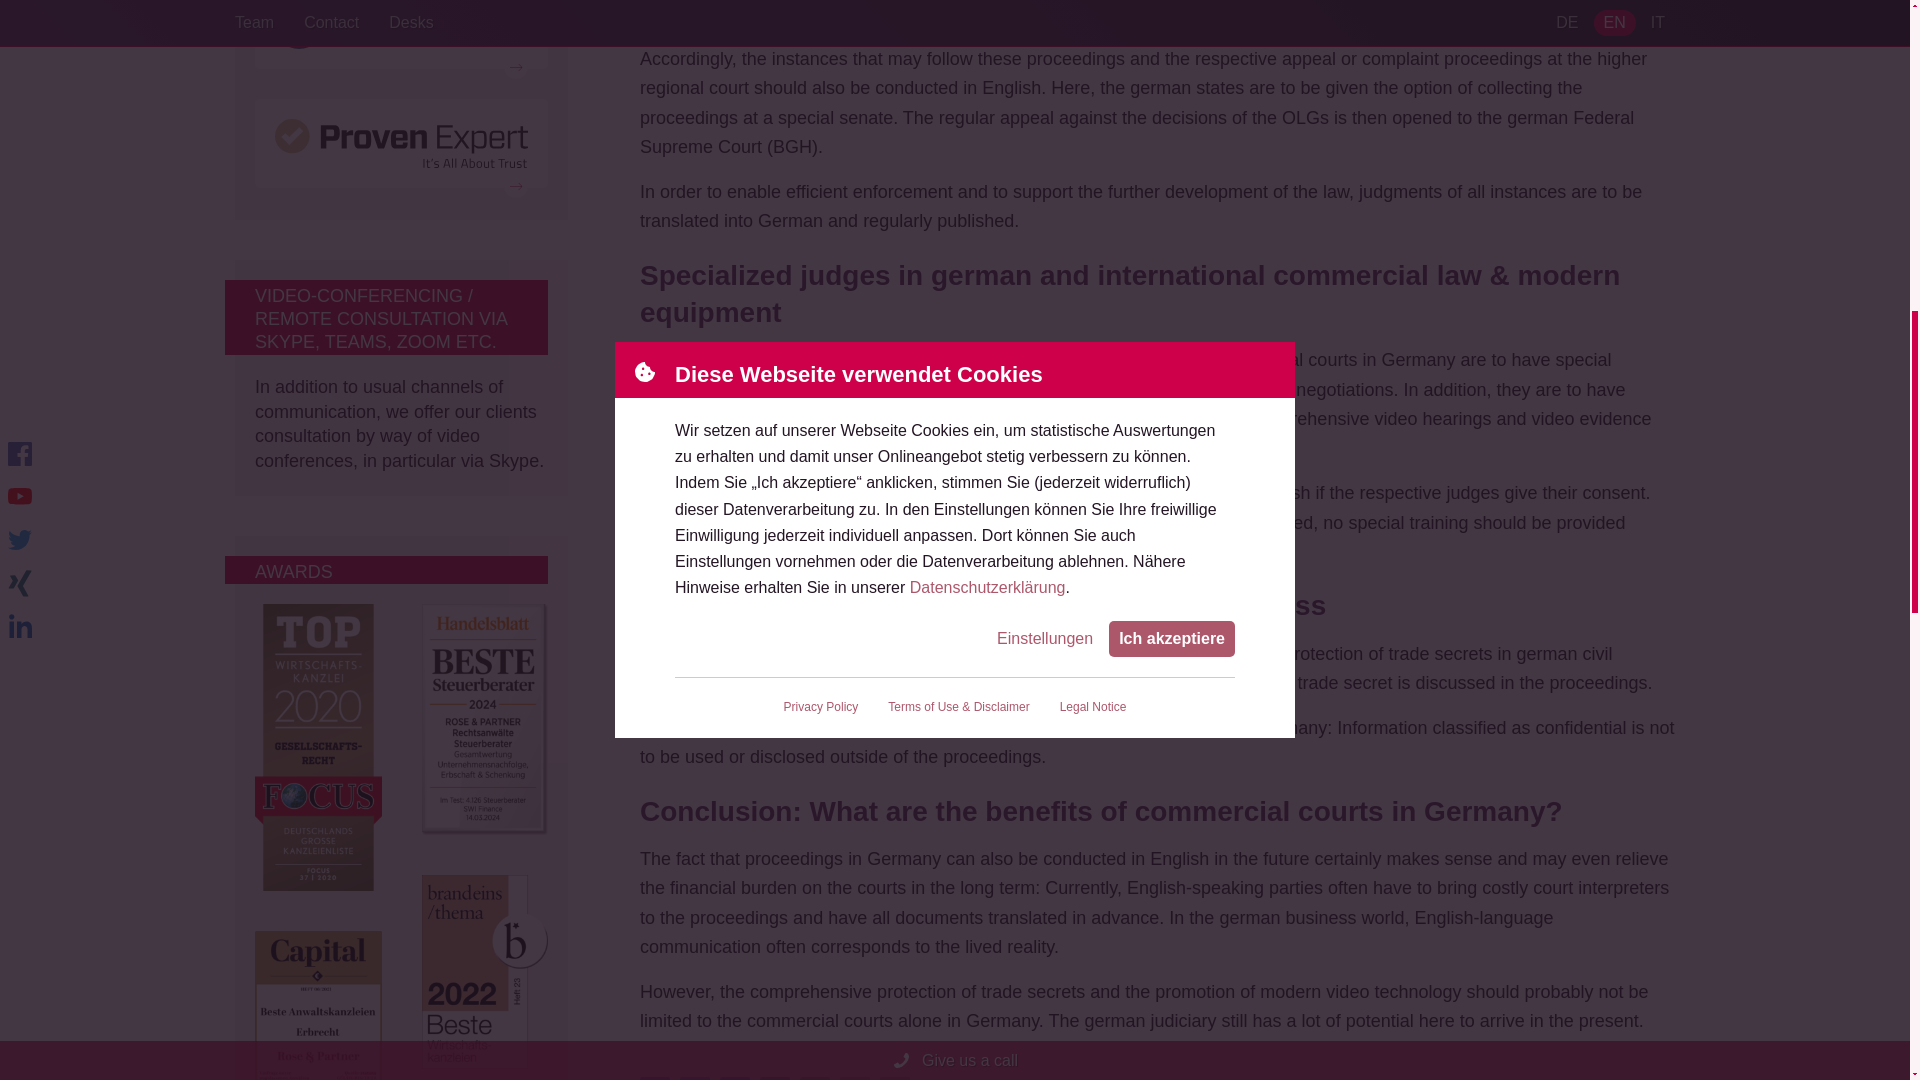  I want to click on E-Mail, so click(854, 1078).